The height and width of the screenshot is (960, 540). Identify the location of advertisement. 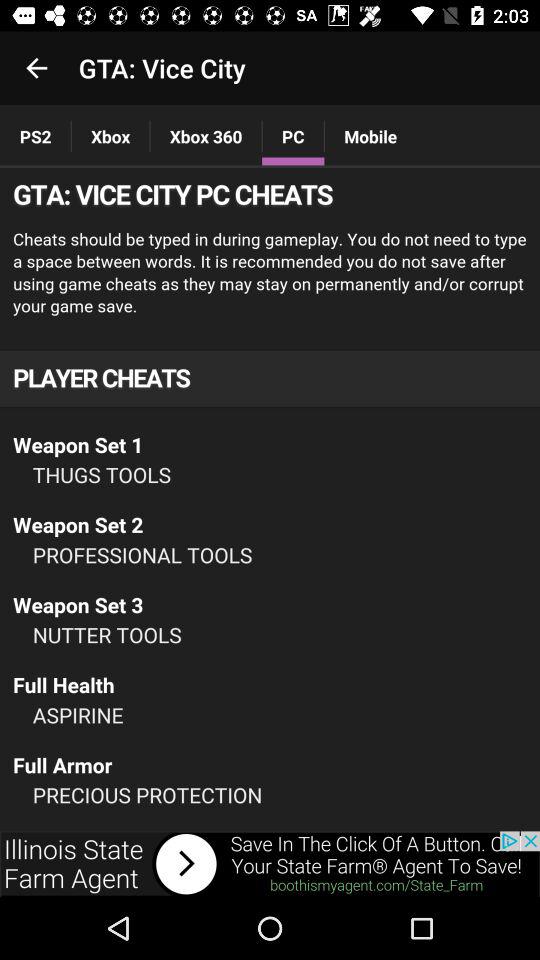
(270, 500).